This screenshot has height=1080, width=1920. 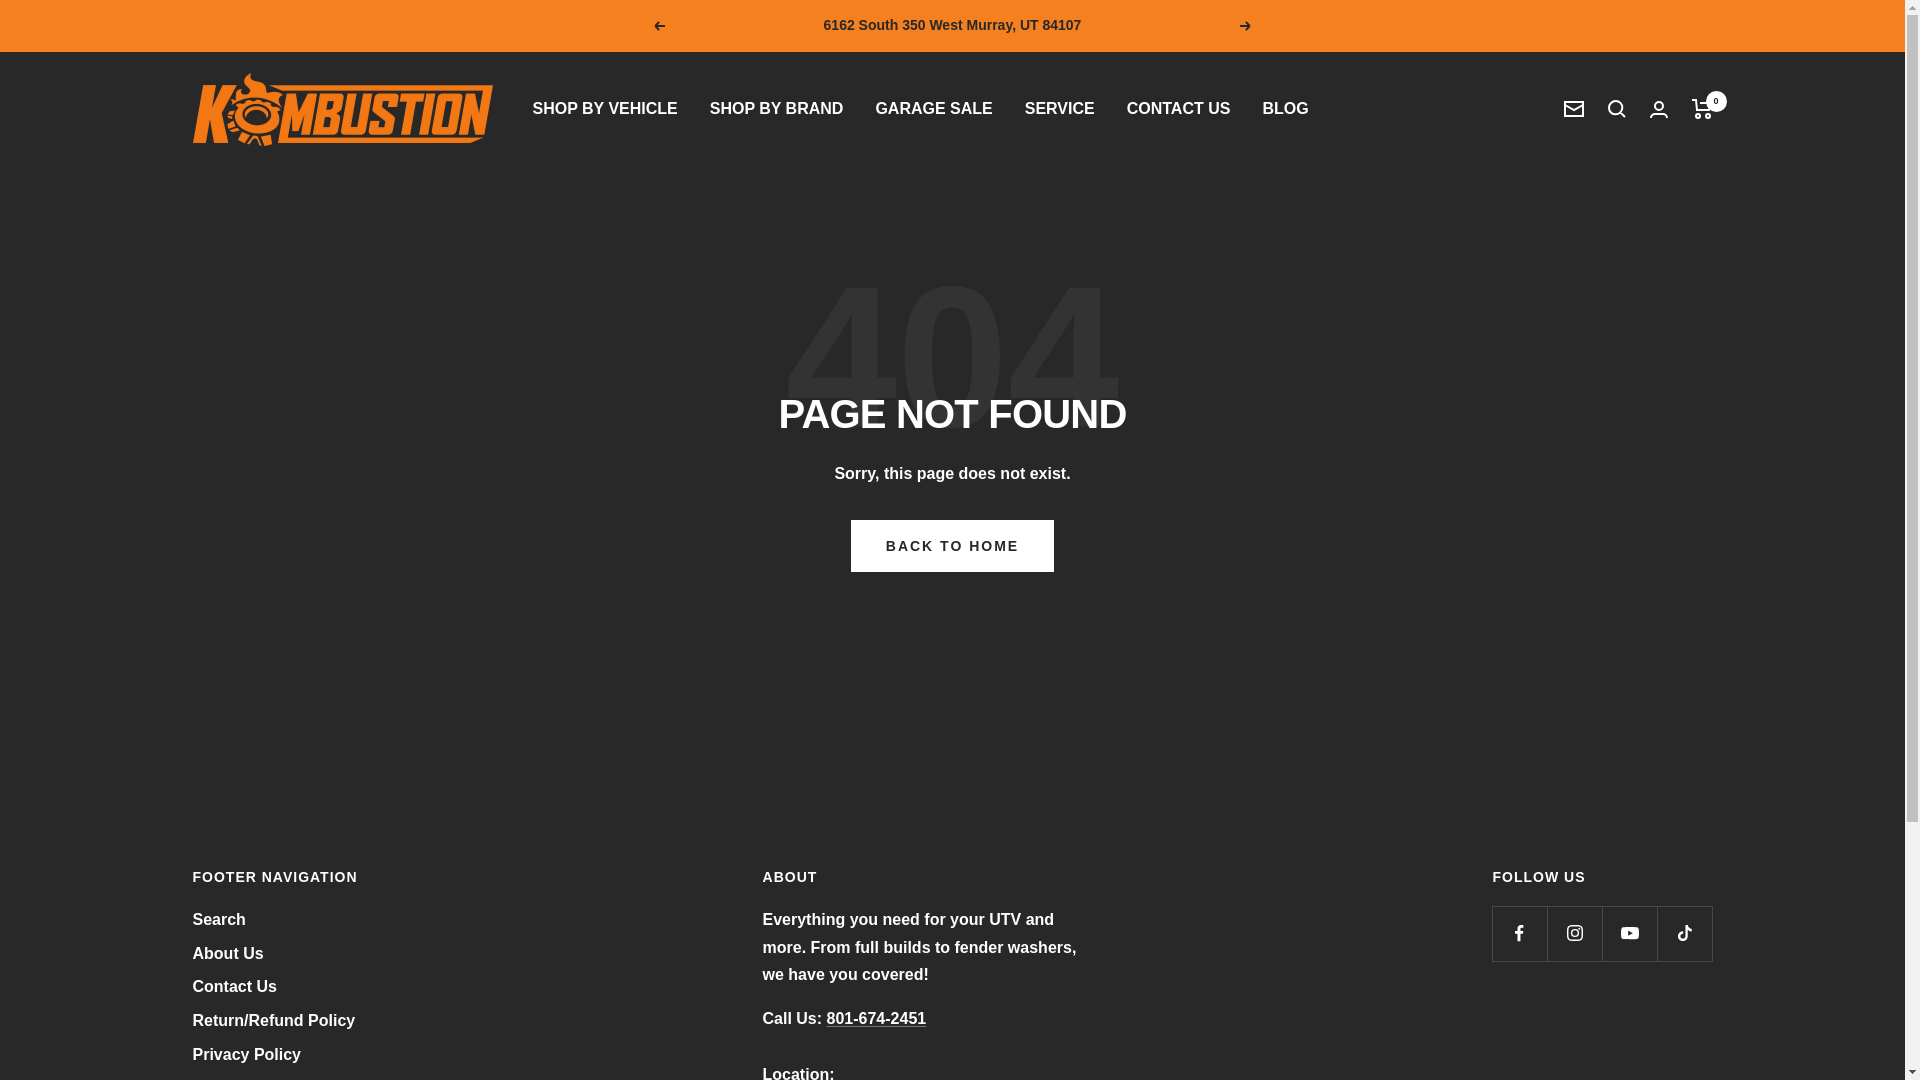 What do you see at coordinates (604, 109) in the screenshot?
I see `SHOP BY VEHICLE` at bounding box center [604, 109].